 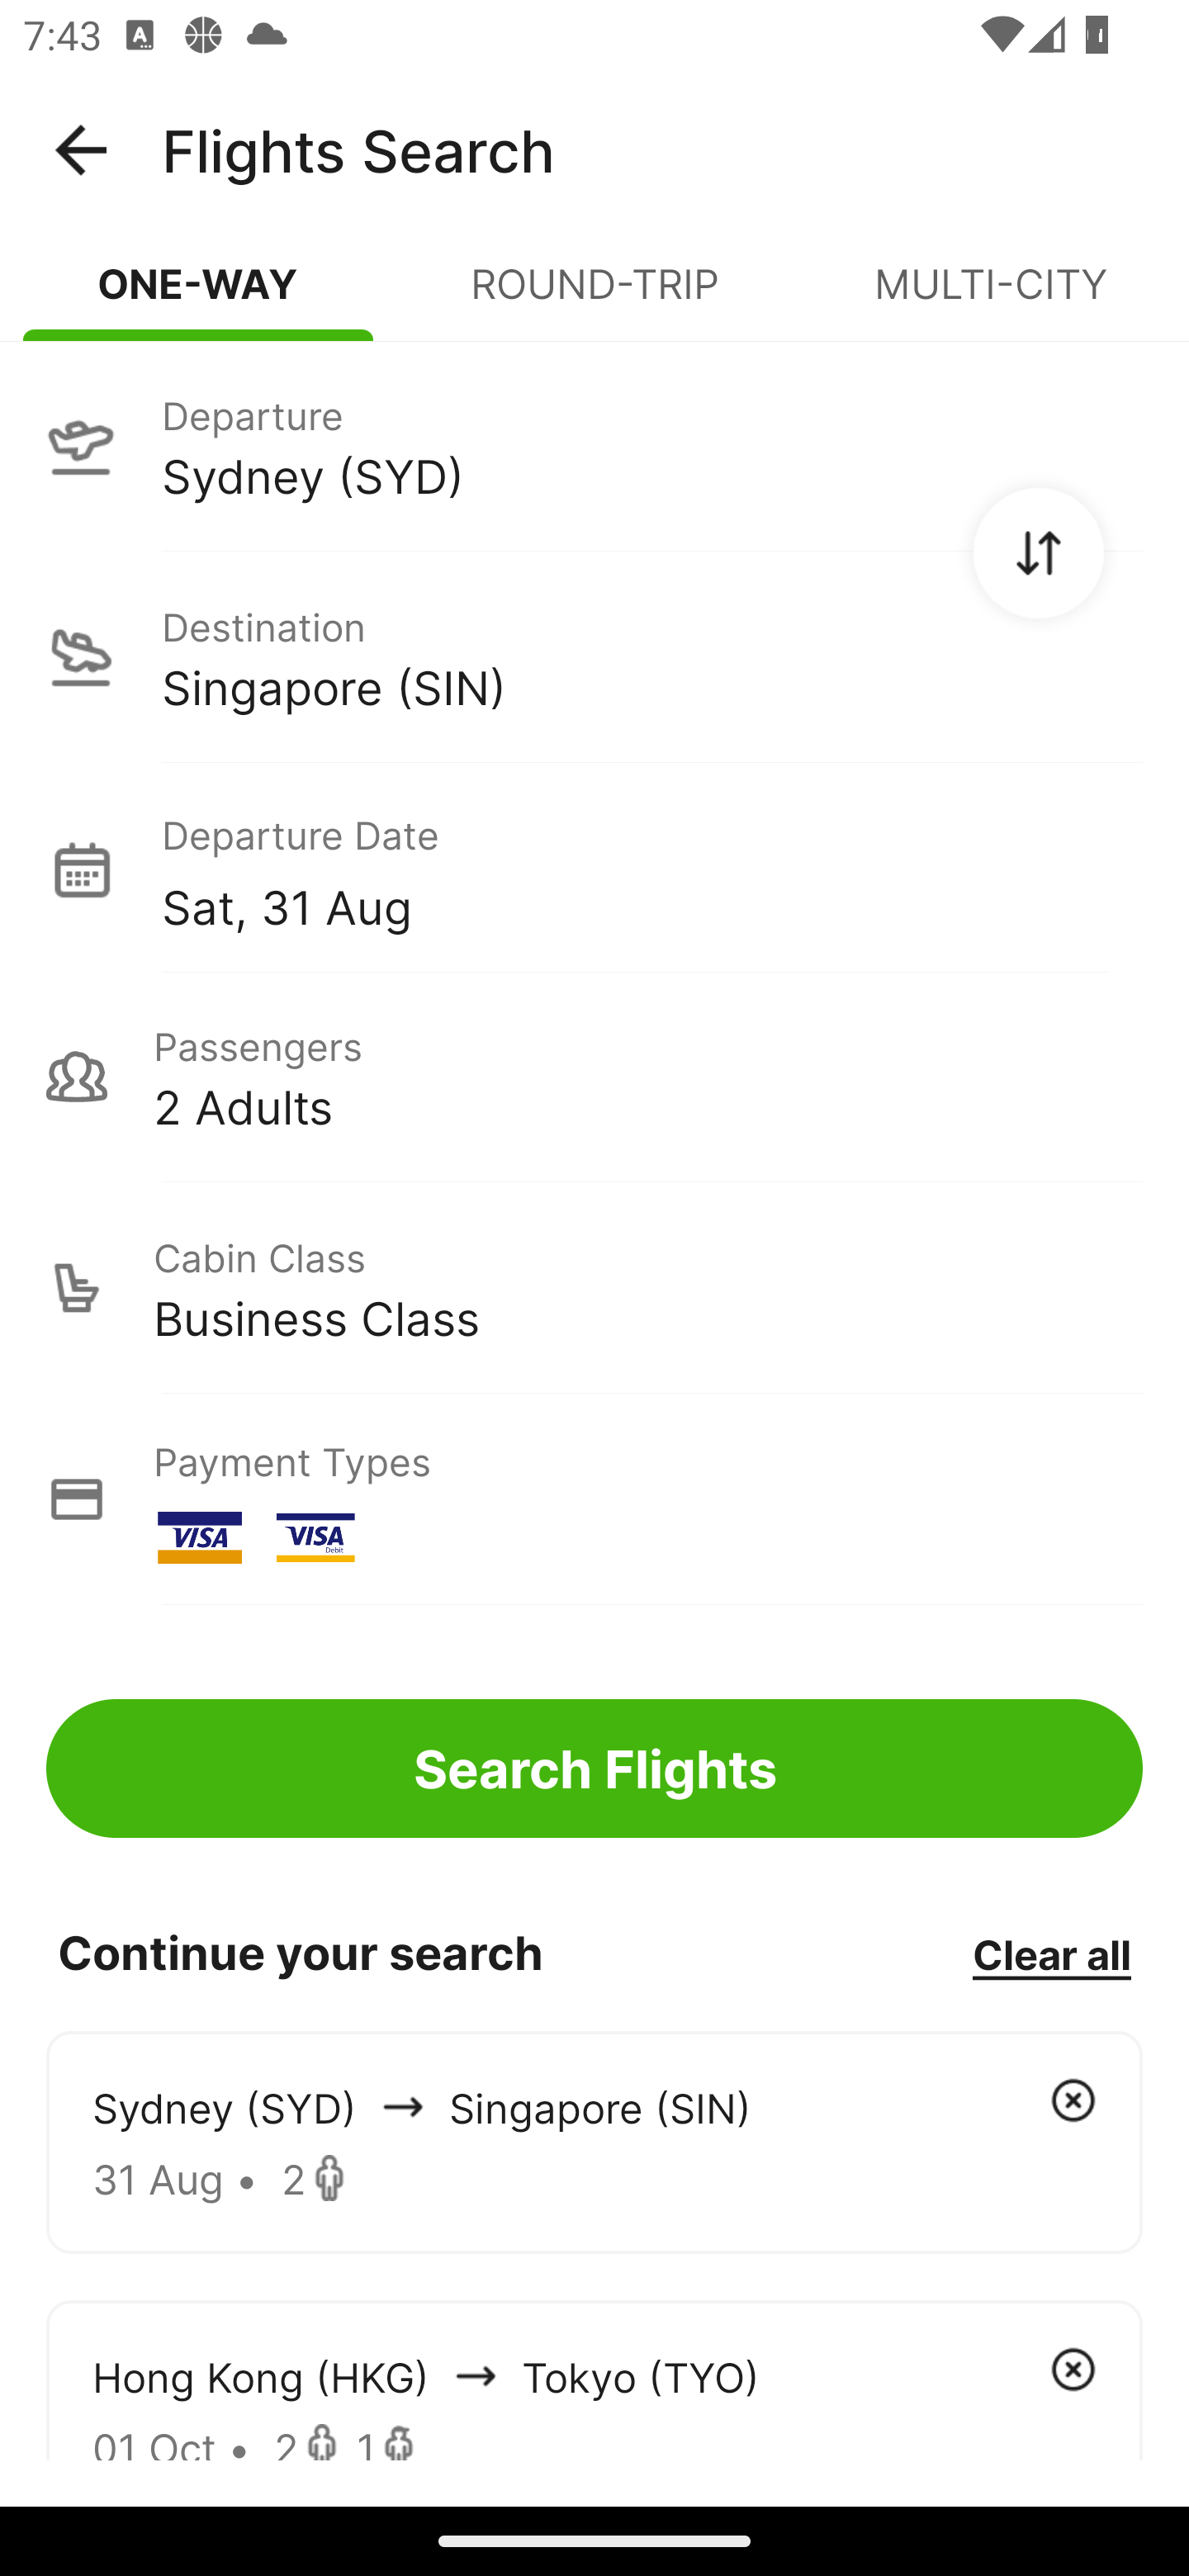 What do you see at coordinates (594, 1769) in the screenshot?
I see `Search Flights` at bounding box center [594, 1769].